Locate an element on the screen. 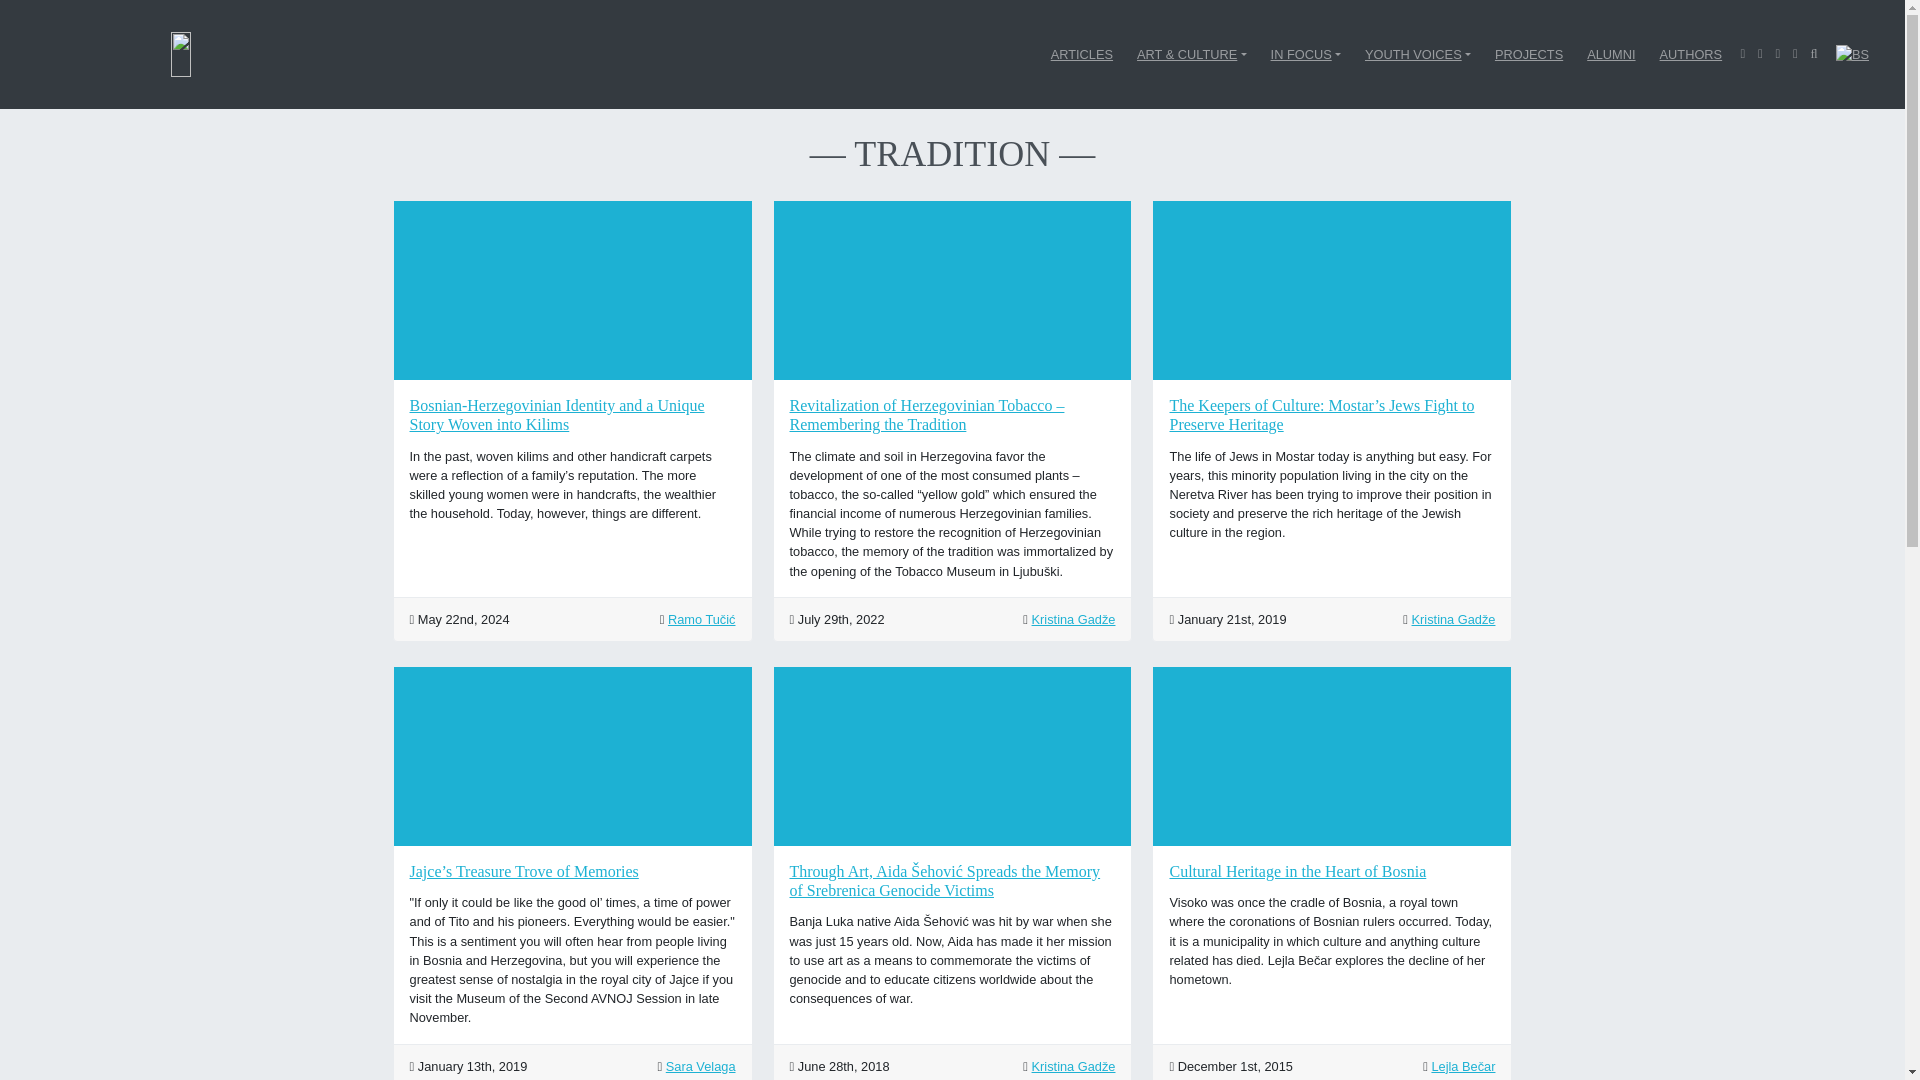 The width and height of the screenshot is (1920, 1080). Sara Velaga is located at coordinates (700, 1066).